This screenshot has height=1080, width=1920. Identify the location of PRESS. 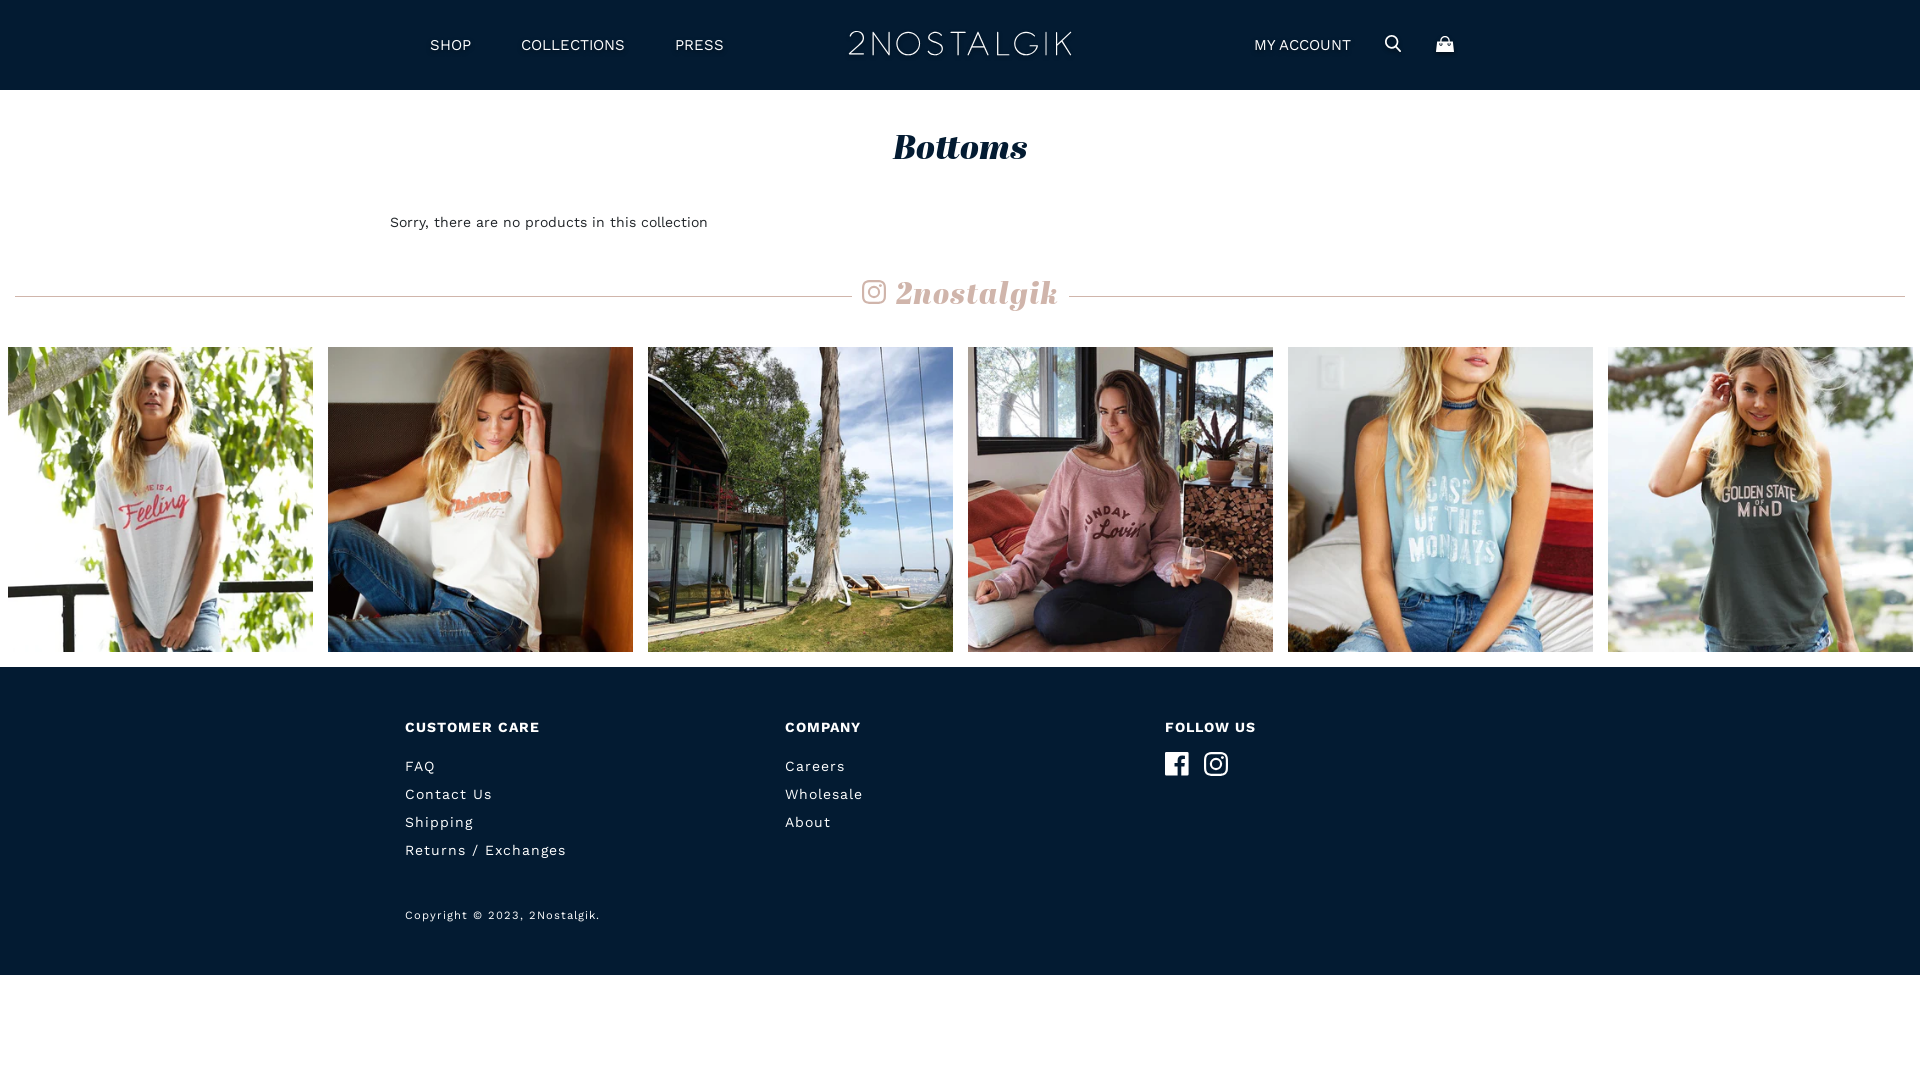
(700, 45).